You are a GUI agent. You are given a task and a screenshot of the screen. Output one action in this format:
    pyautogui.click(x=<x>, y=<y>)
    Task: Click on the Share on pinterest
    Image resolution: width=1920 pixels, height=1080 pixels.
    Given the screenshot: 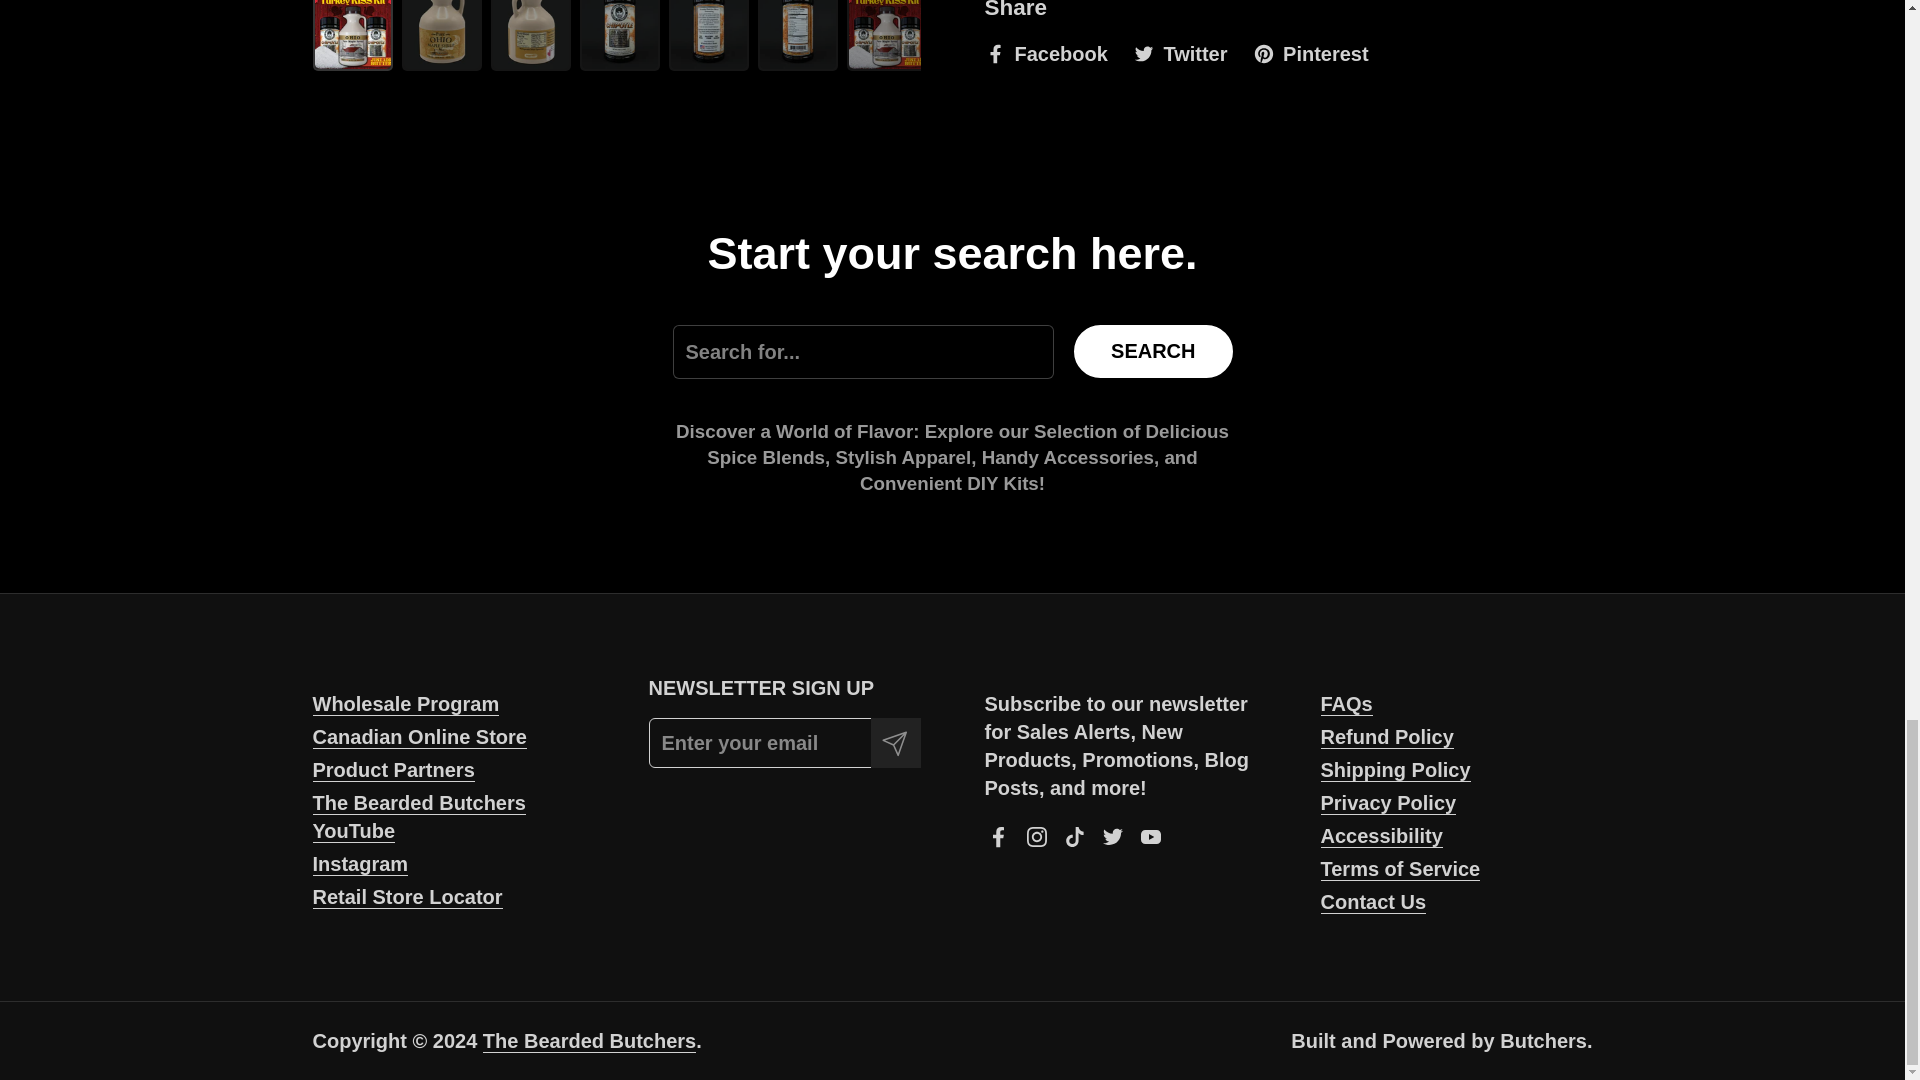 What is the action you would take?
    pyautogui.click(x=1310, y=54)
    